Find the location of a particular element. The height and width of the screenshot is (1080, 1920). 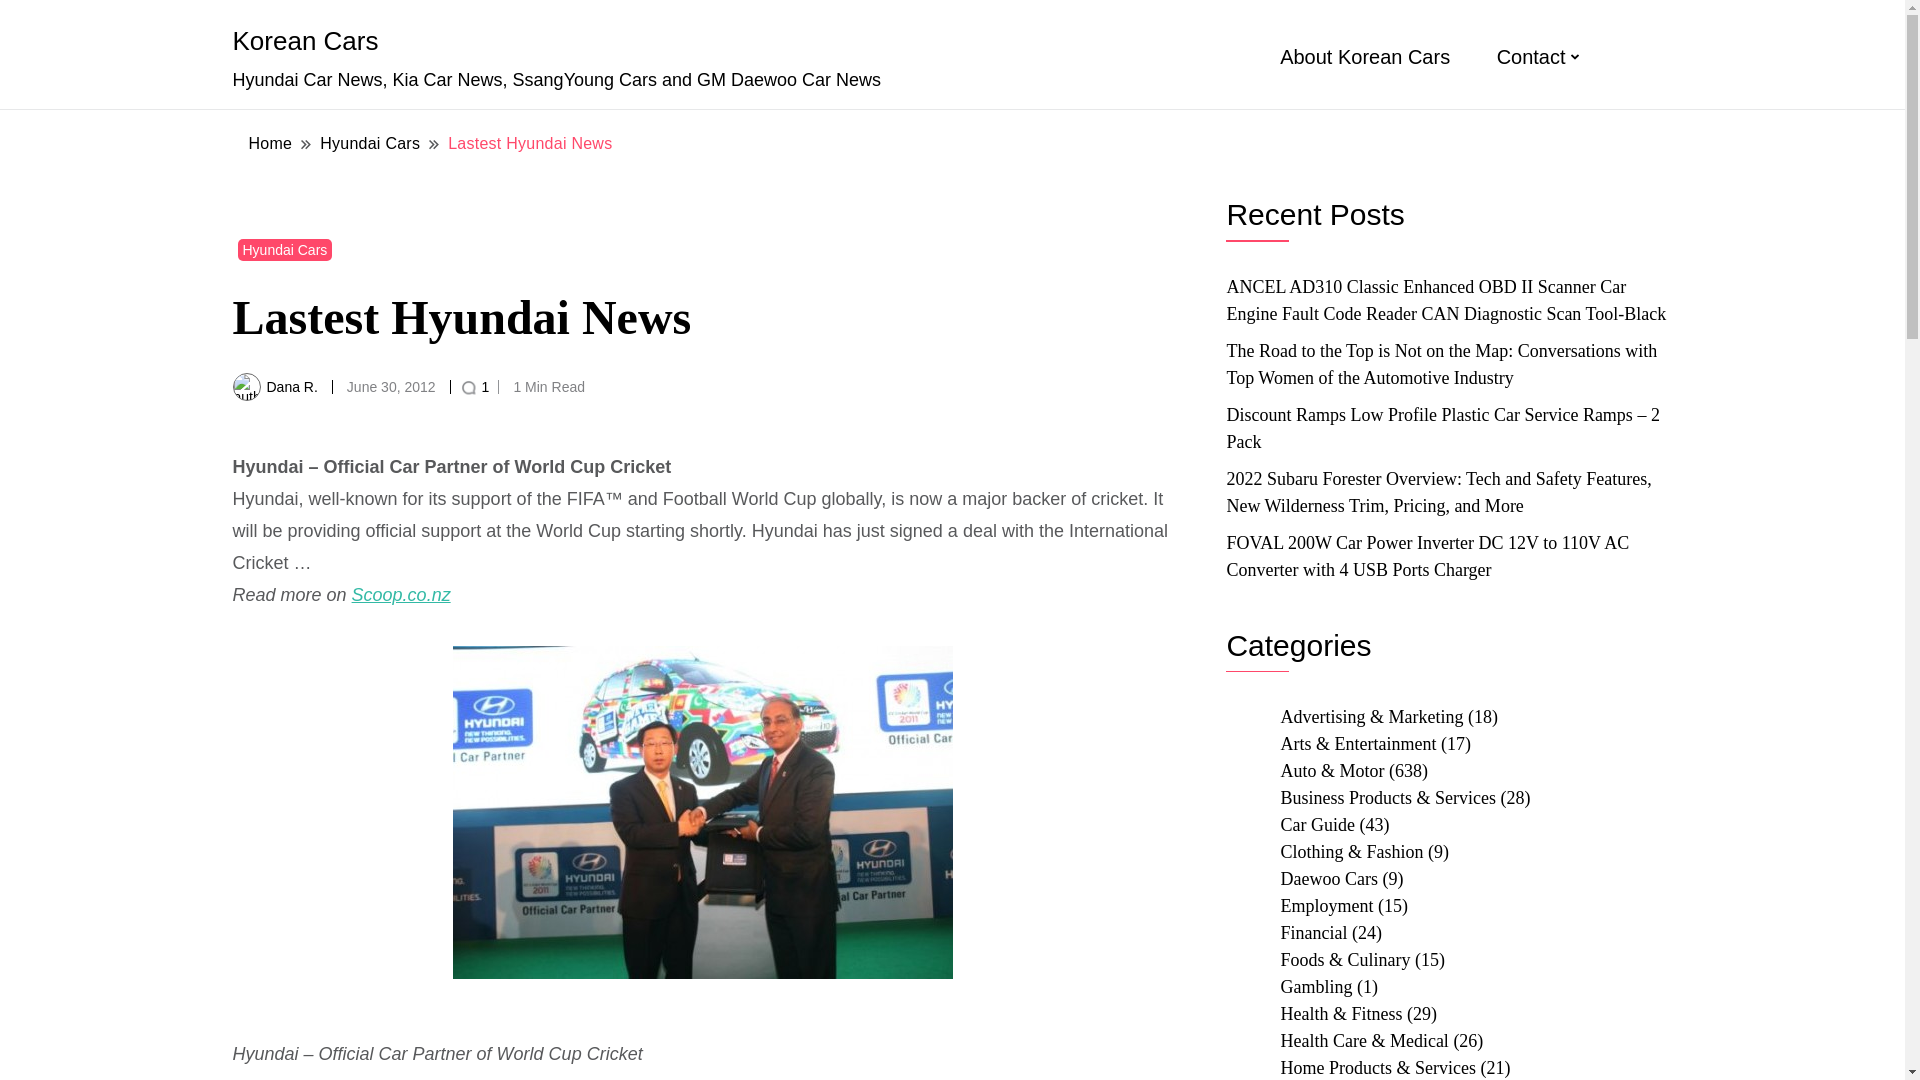

Scoop.co.nz is located at coordinates (401, 594).